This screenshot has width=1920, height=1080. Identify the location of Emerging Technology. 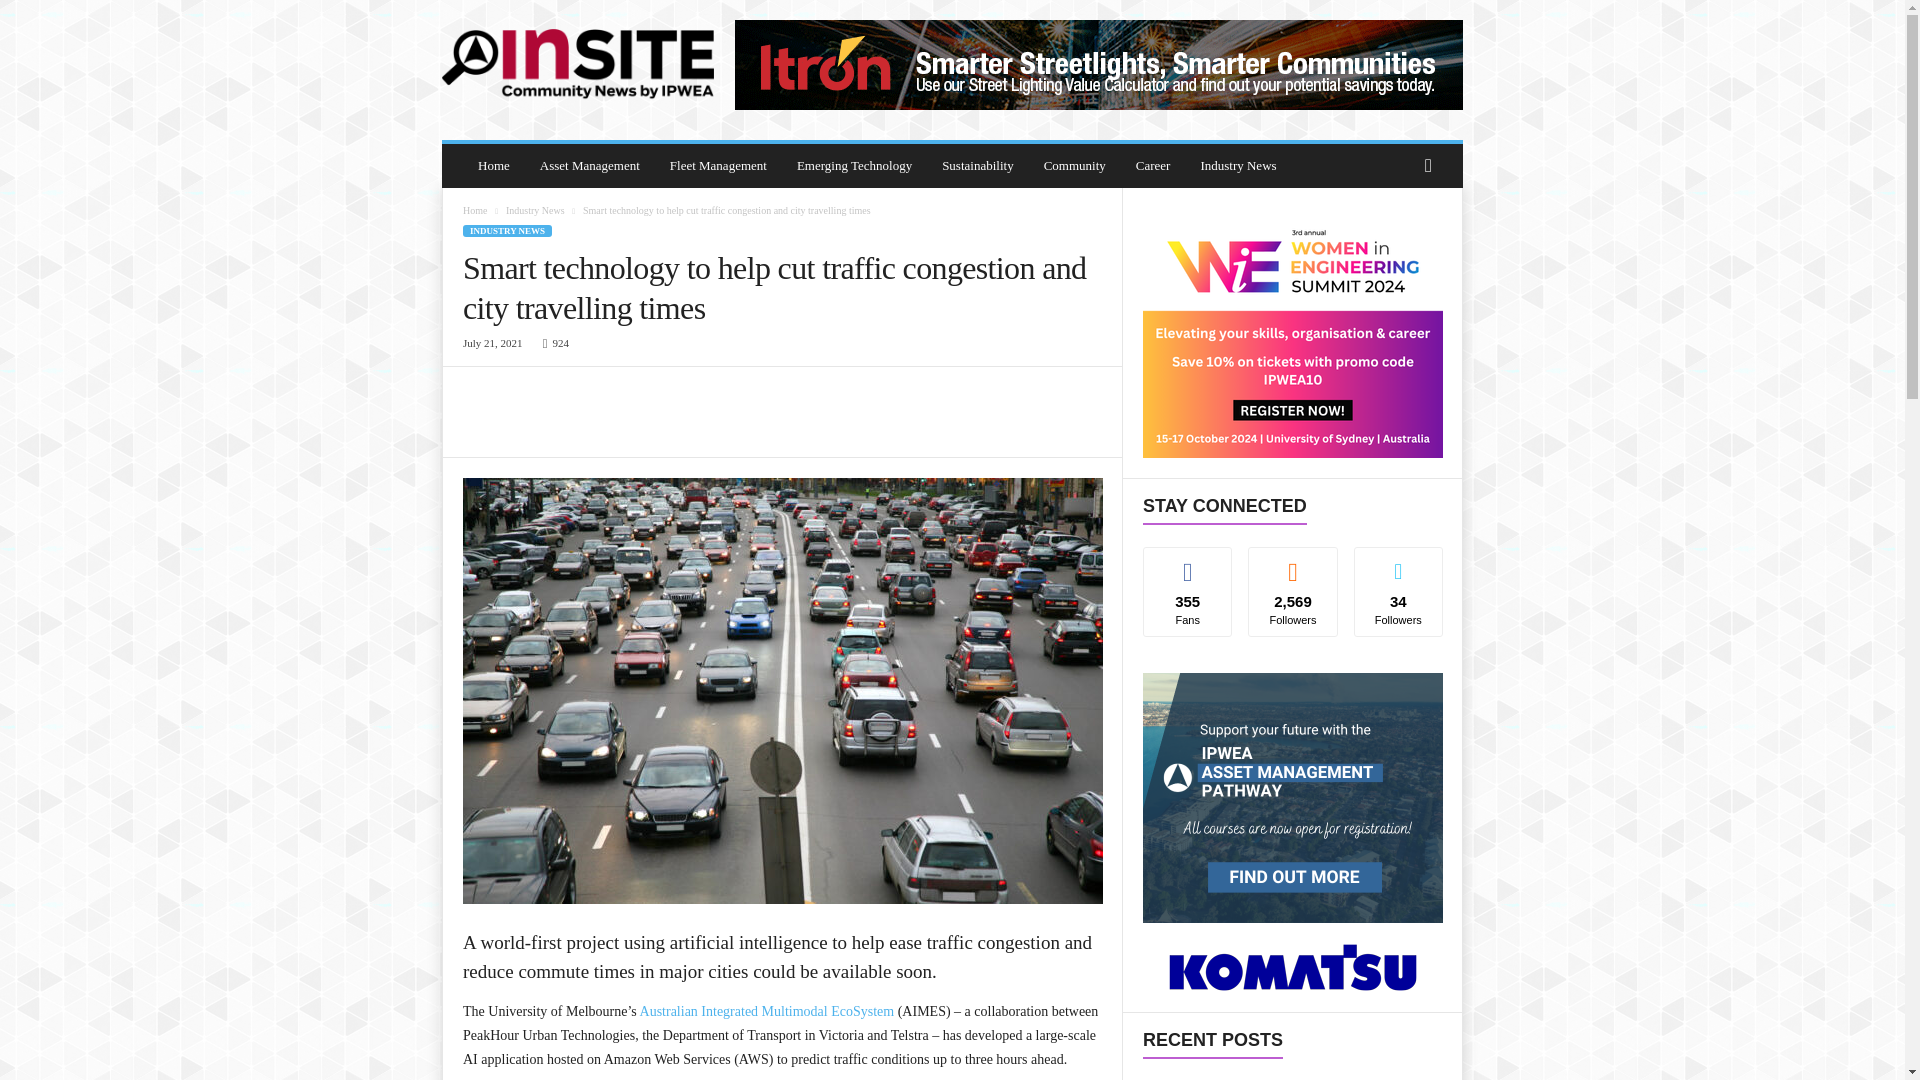
(854, 165).